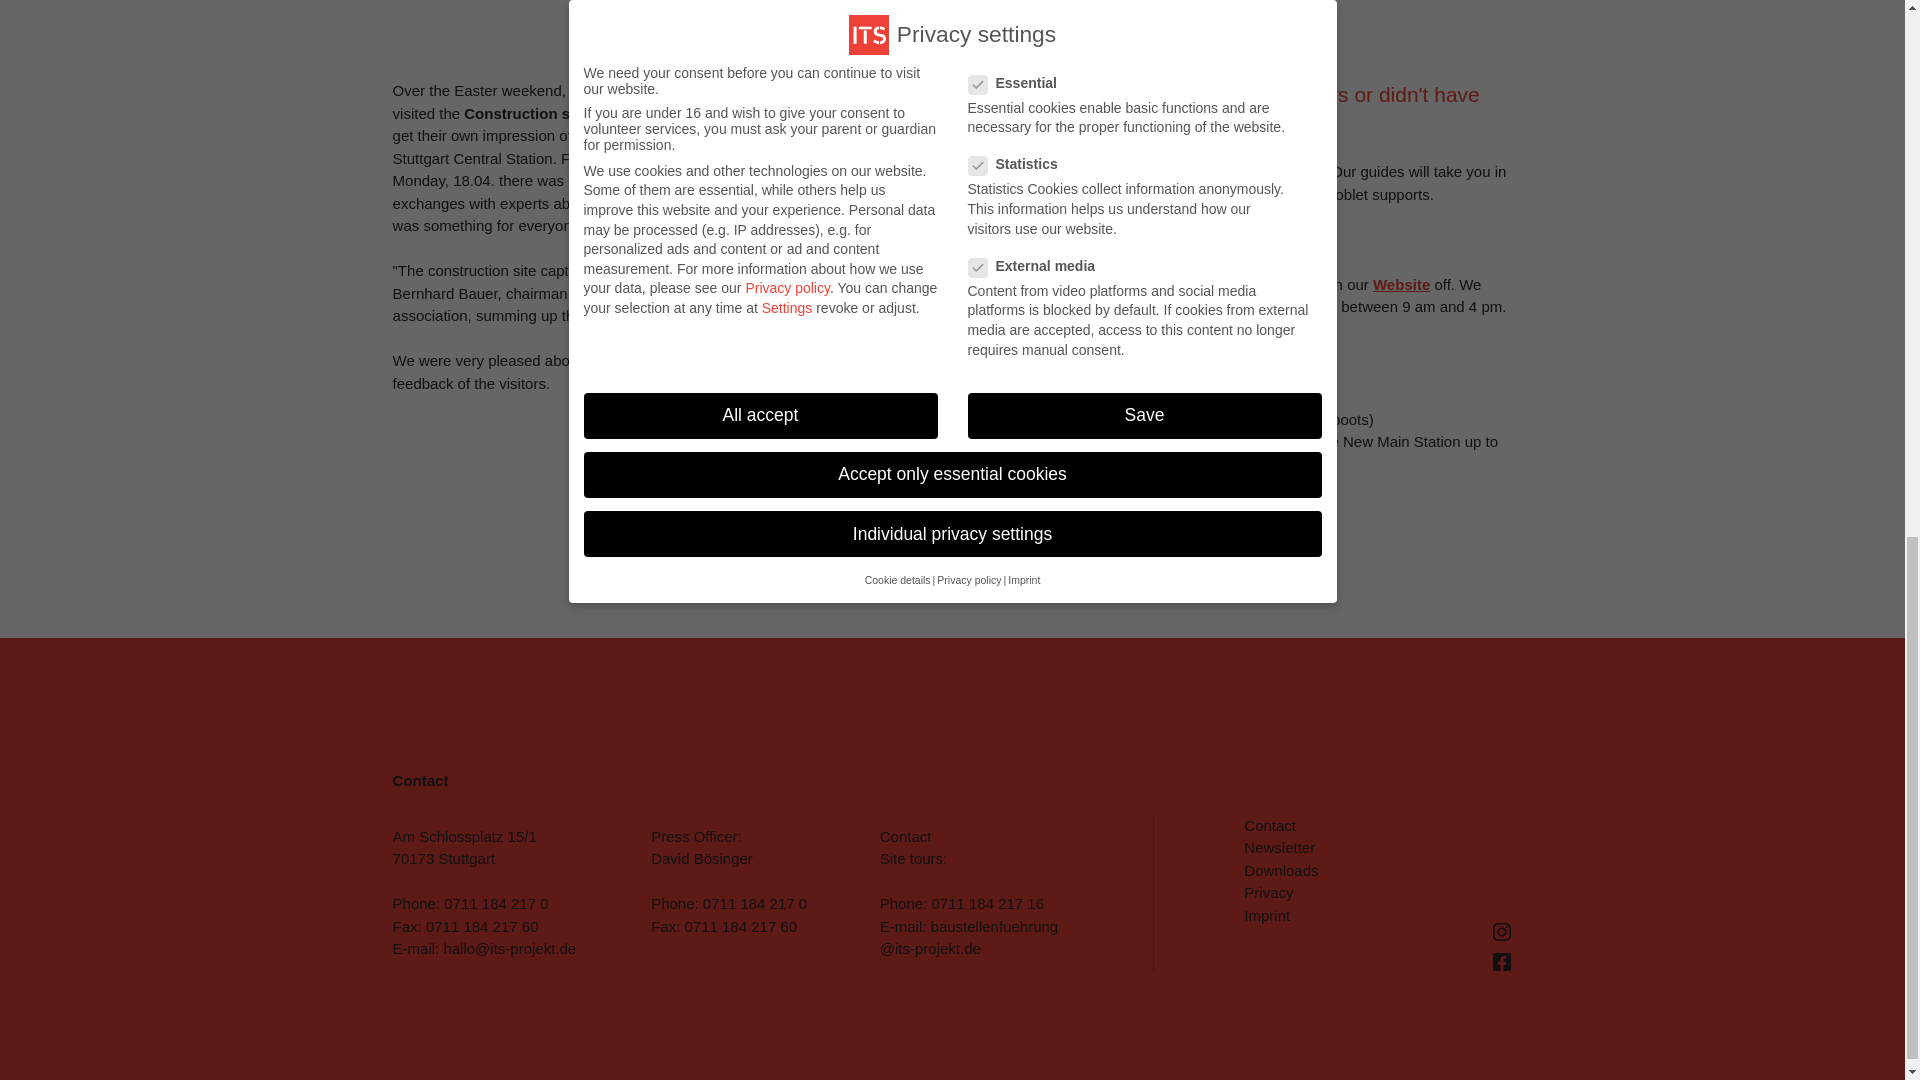  I want to click on Website, so click(1401, 284).